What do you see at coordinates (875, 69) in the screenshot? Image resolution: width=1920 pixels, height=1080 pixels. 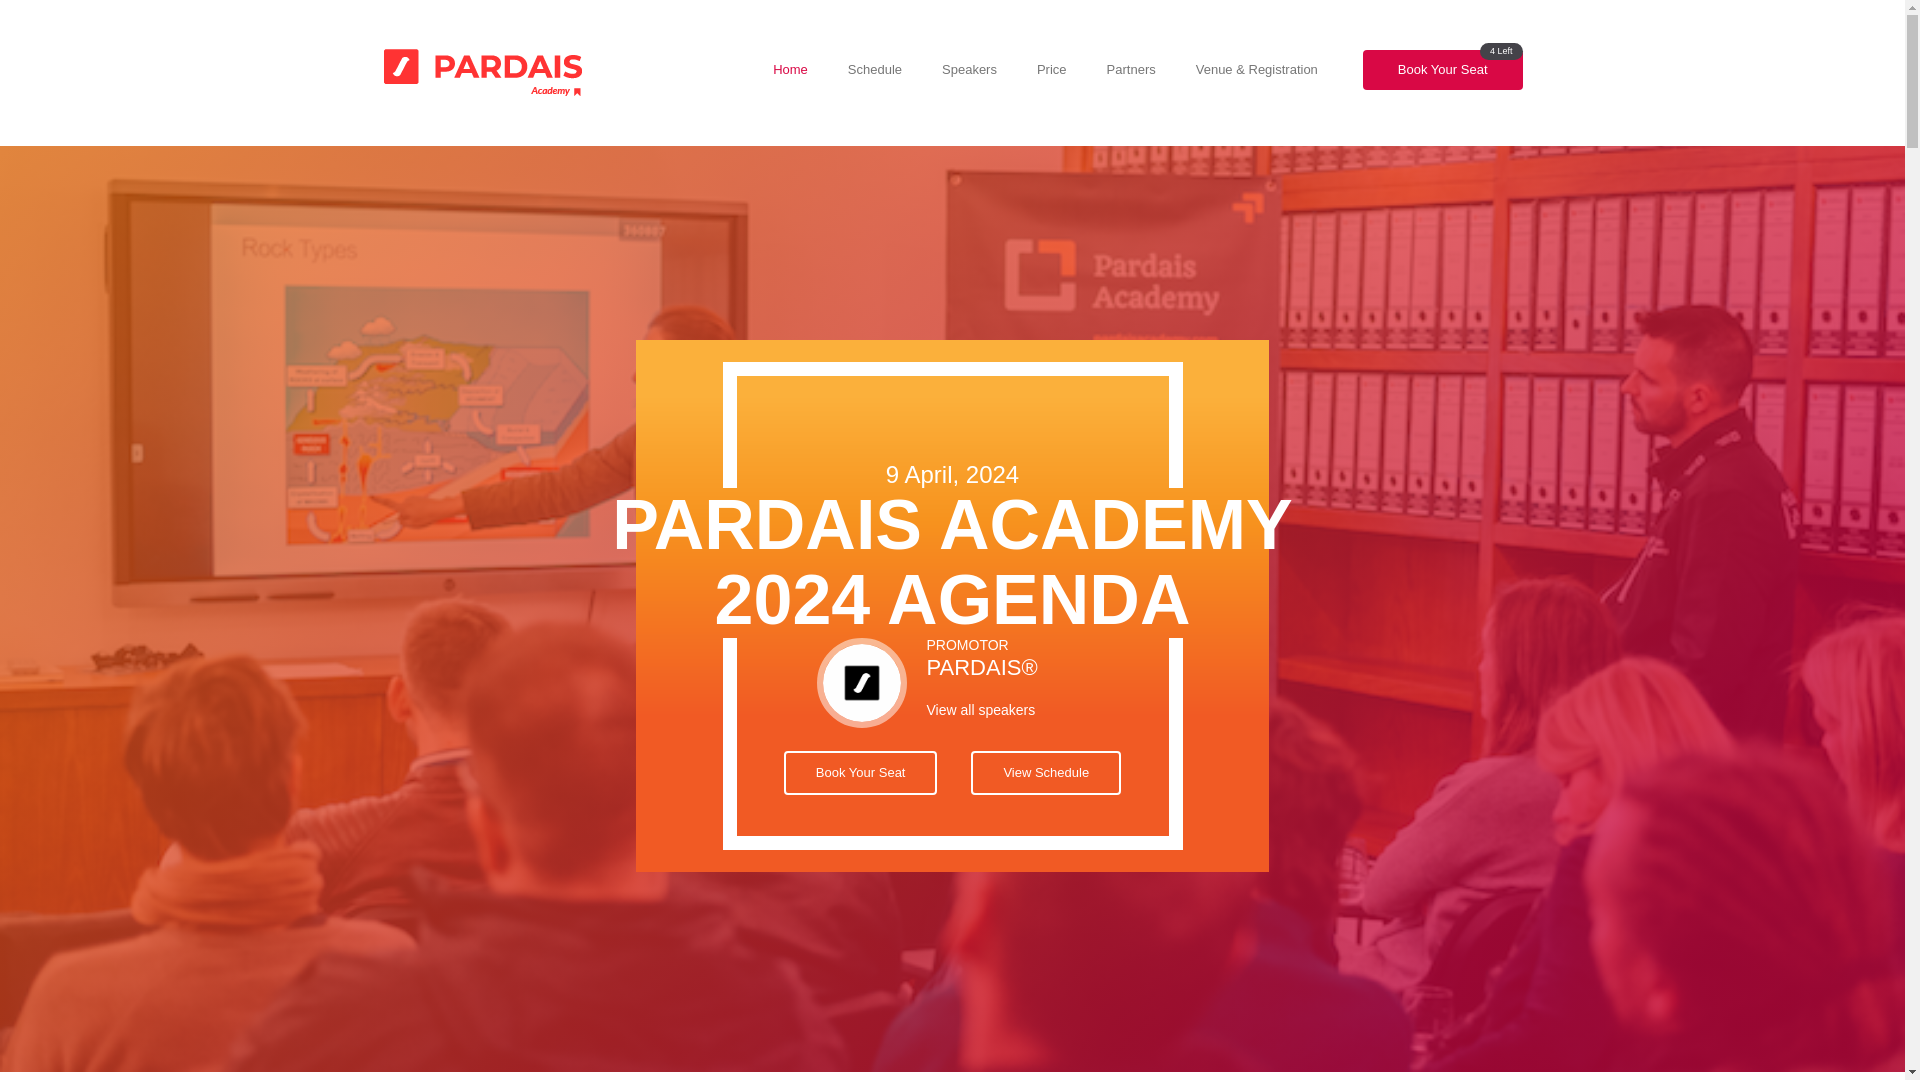 I see `Schedule` at bounding box center [875, 69].